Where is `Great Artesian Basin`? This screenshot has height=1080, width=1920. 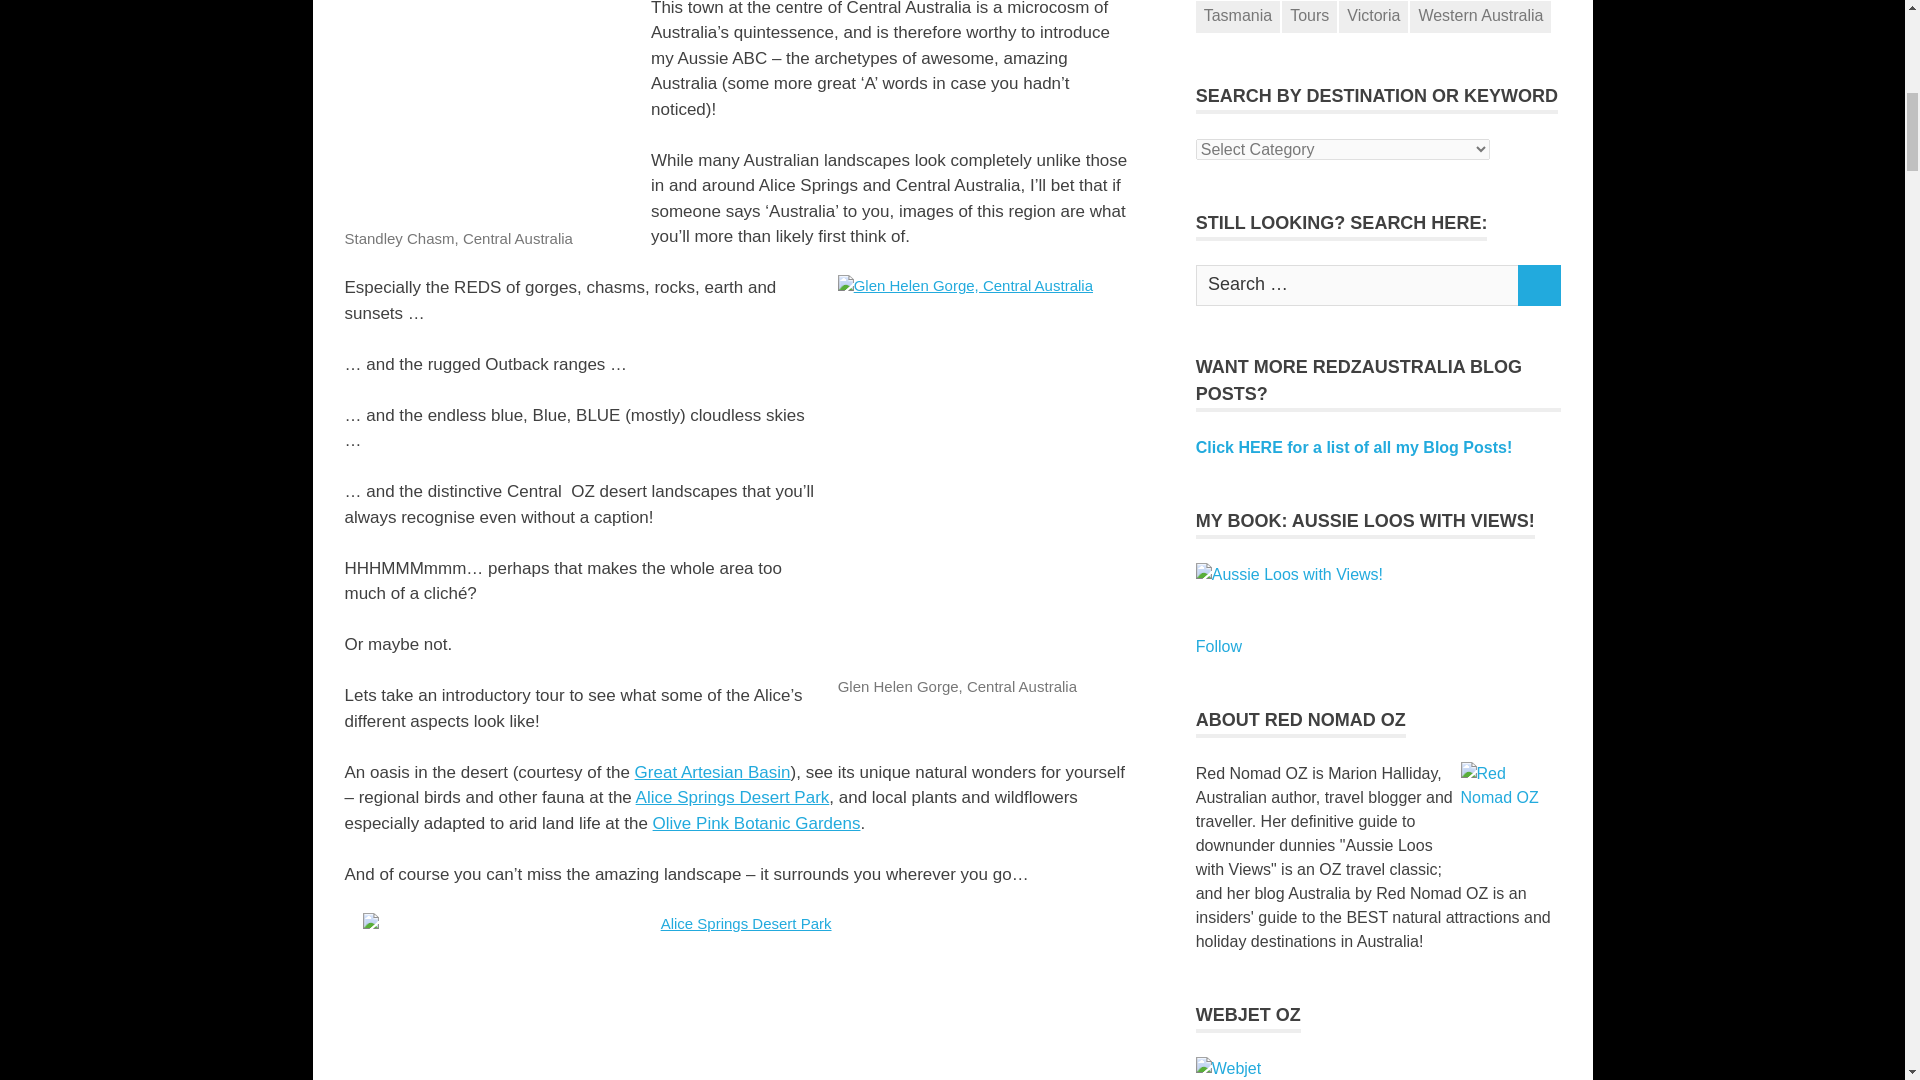
Great Artesian Basin is located at coordinates (713, 771).